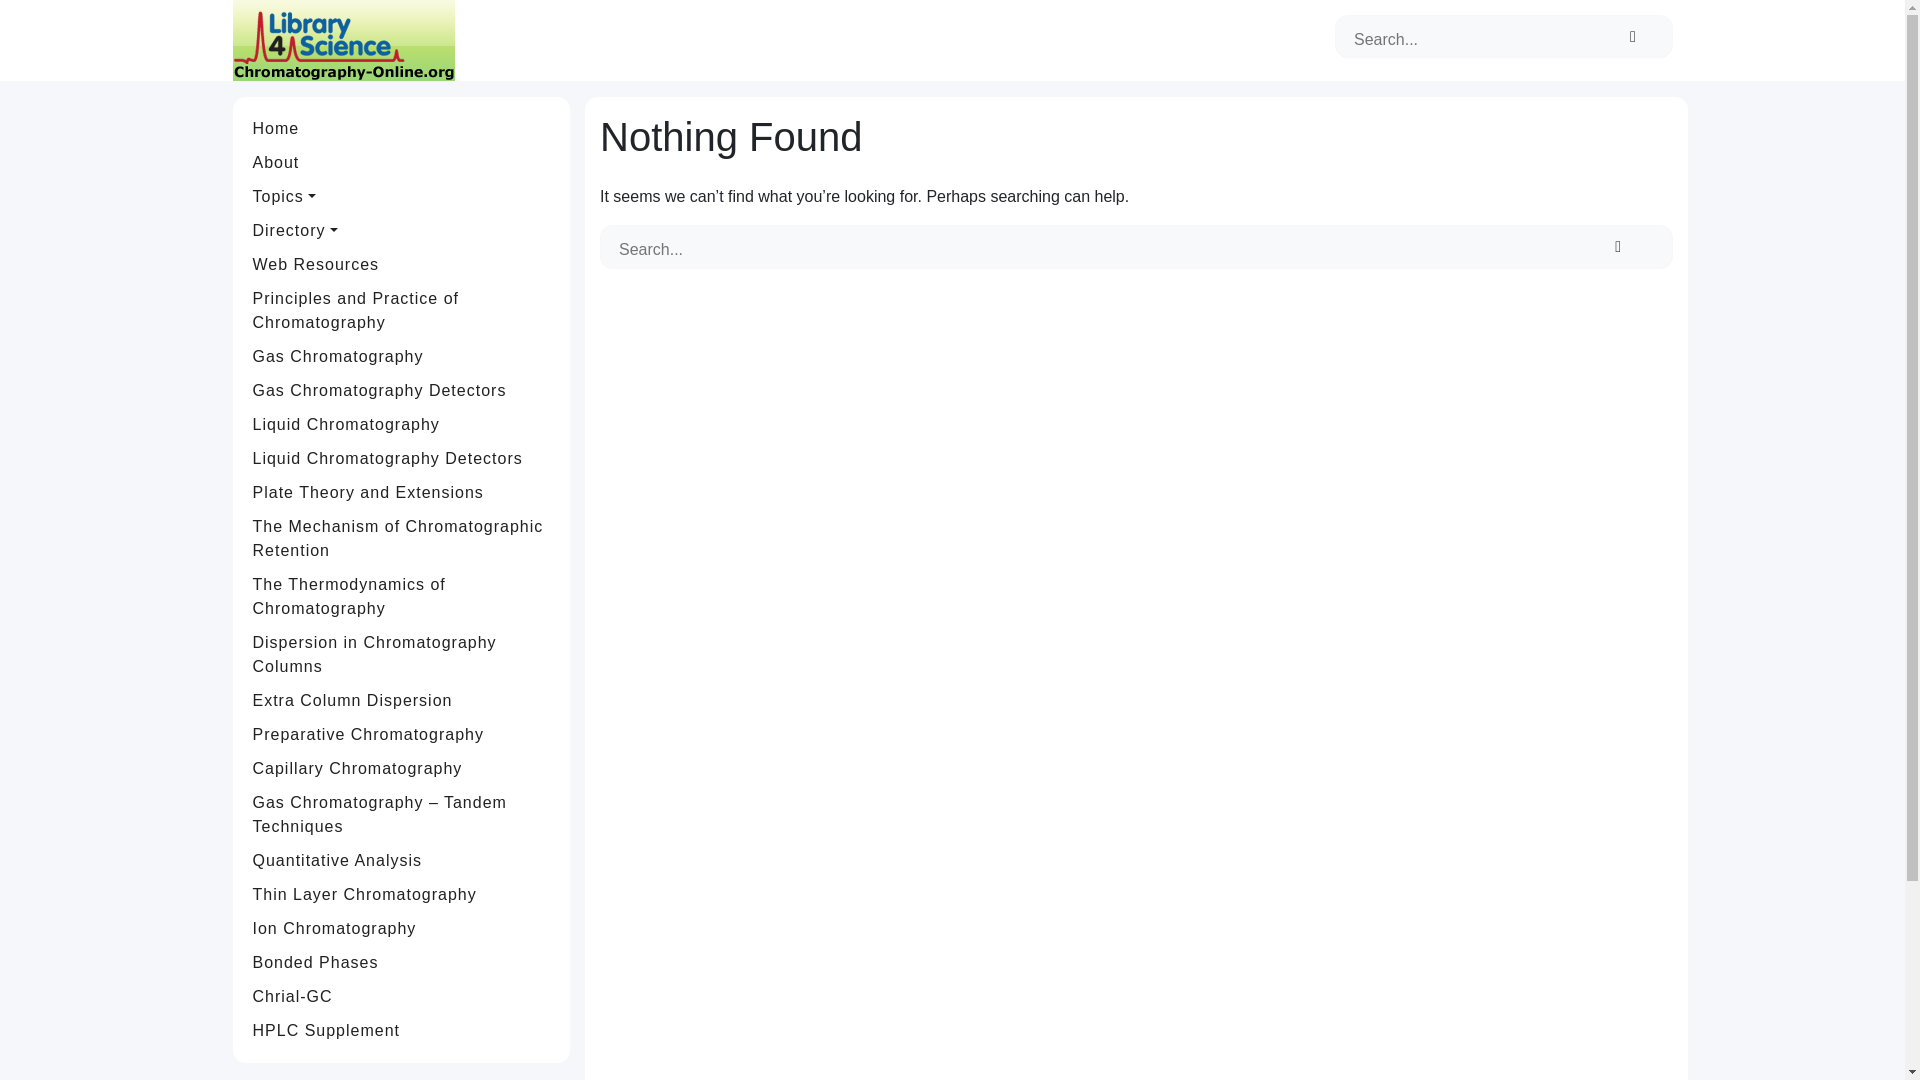  Describe the element at coordinates (402, 310) in the screenshot. I see `Principles and Practice of Chromatography` at that location.